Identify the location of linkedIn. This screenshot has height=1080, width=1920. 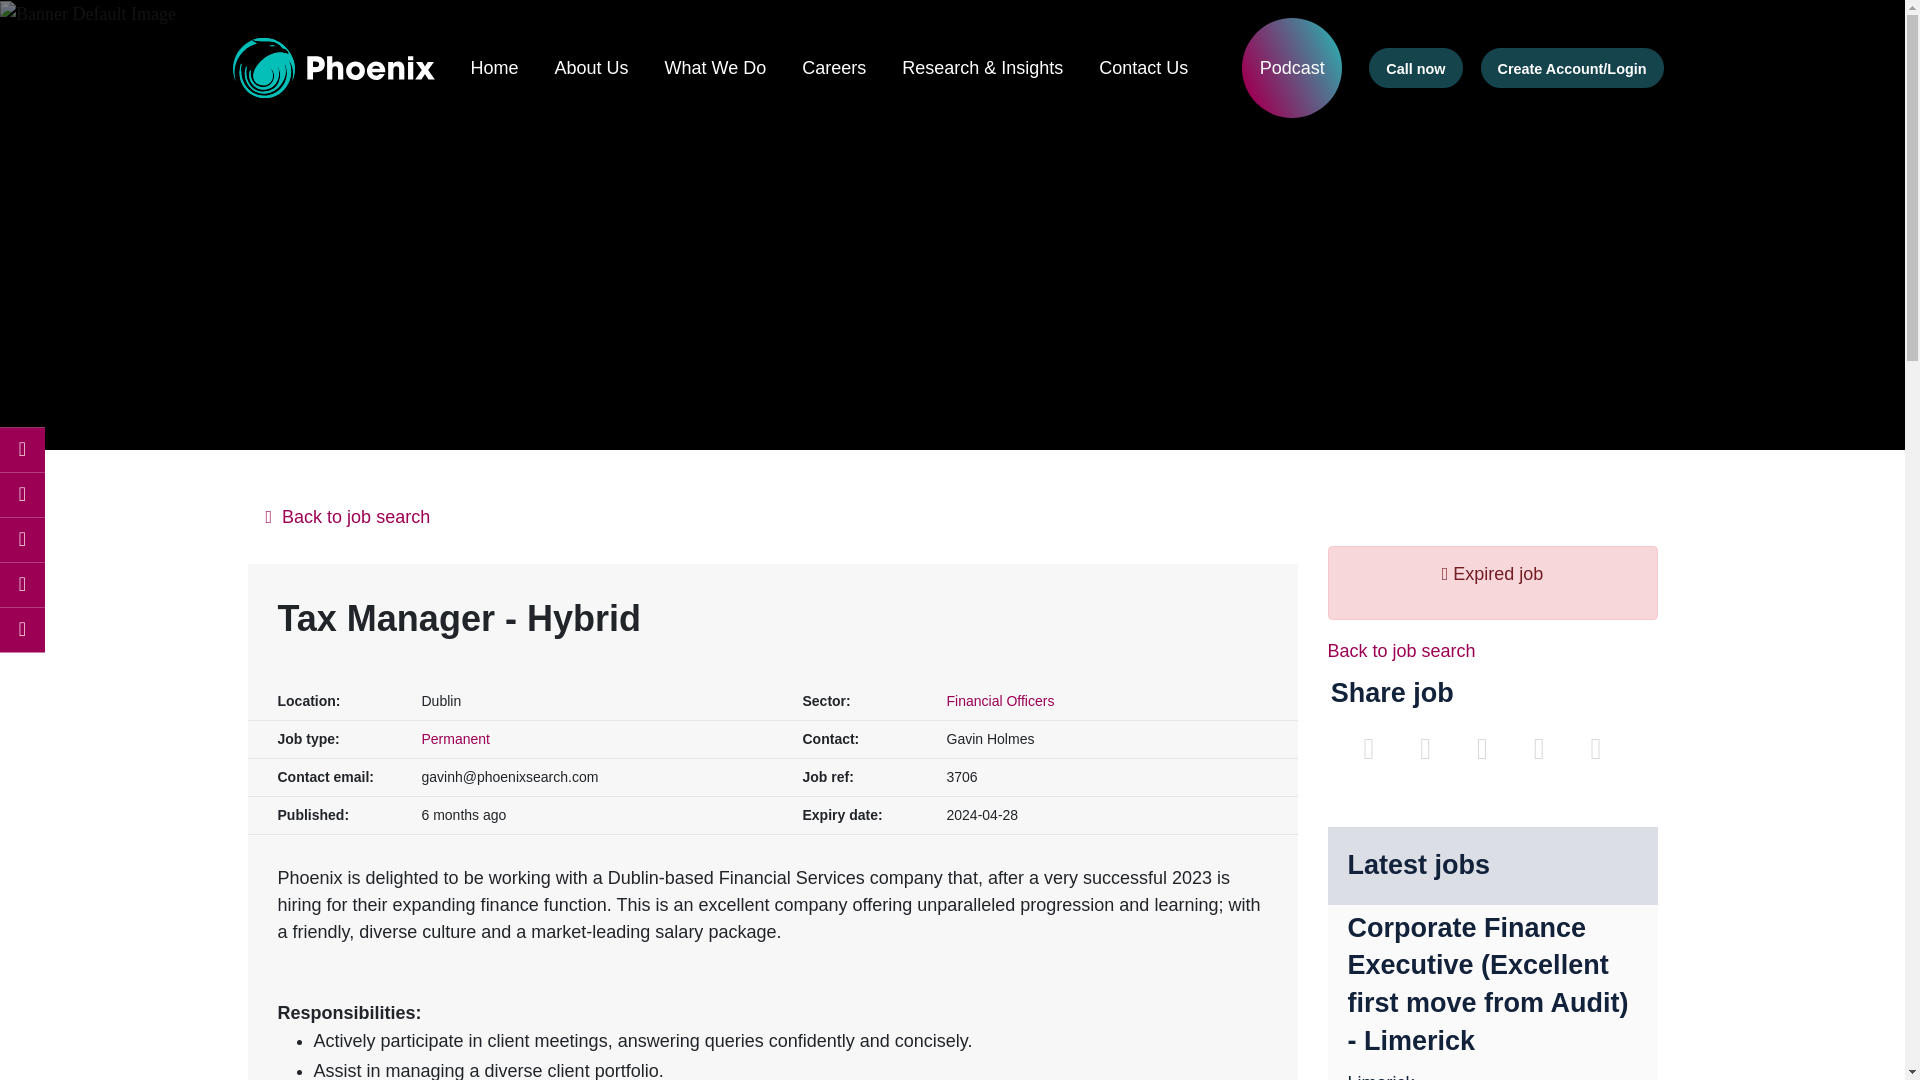
(22, 494).